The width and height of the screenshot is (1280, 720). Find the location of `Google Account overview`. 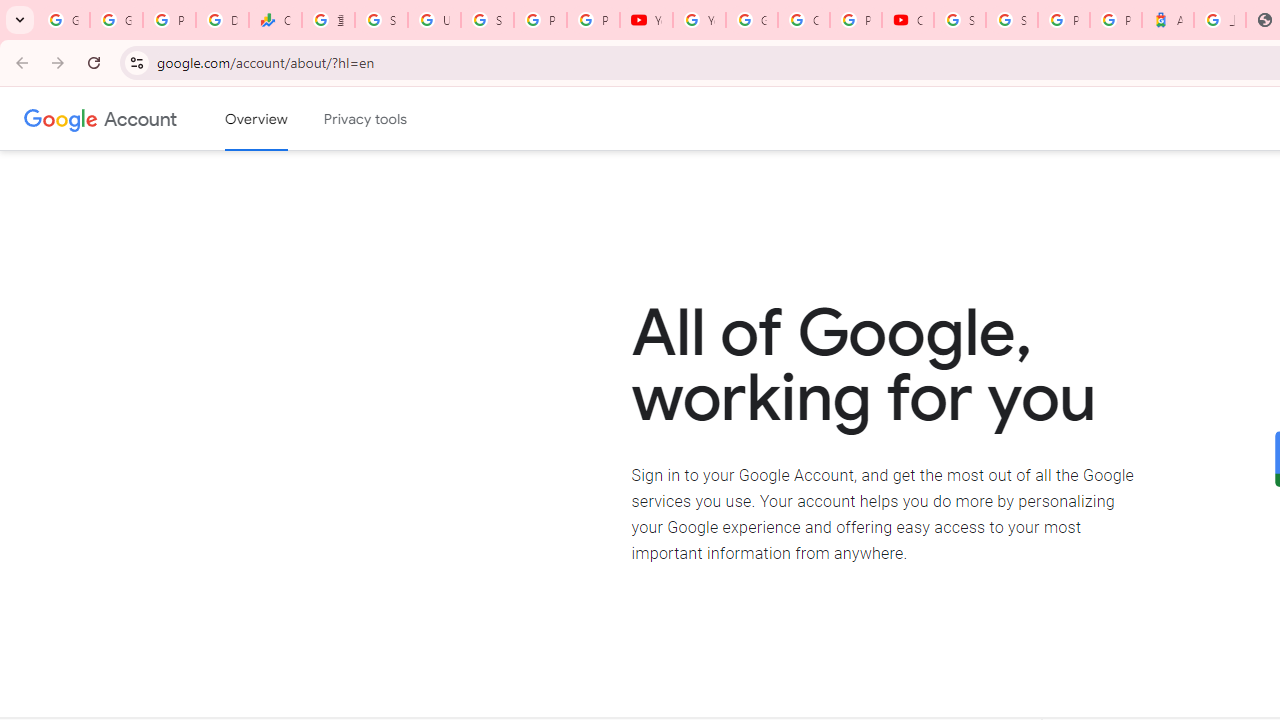

Google Account overview is located at coordinates (256, 119).